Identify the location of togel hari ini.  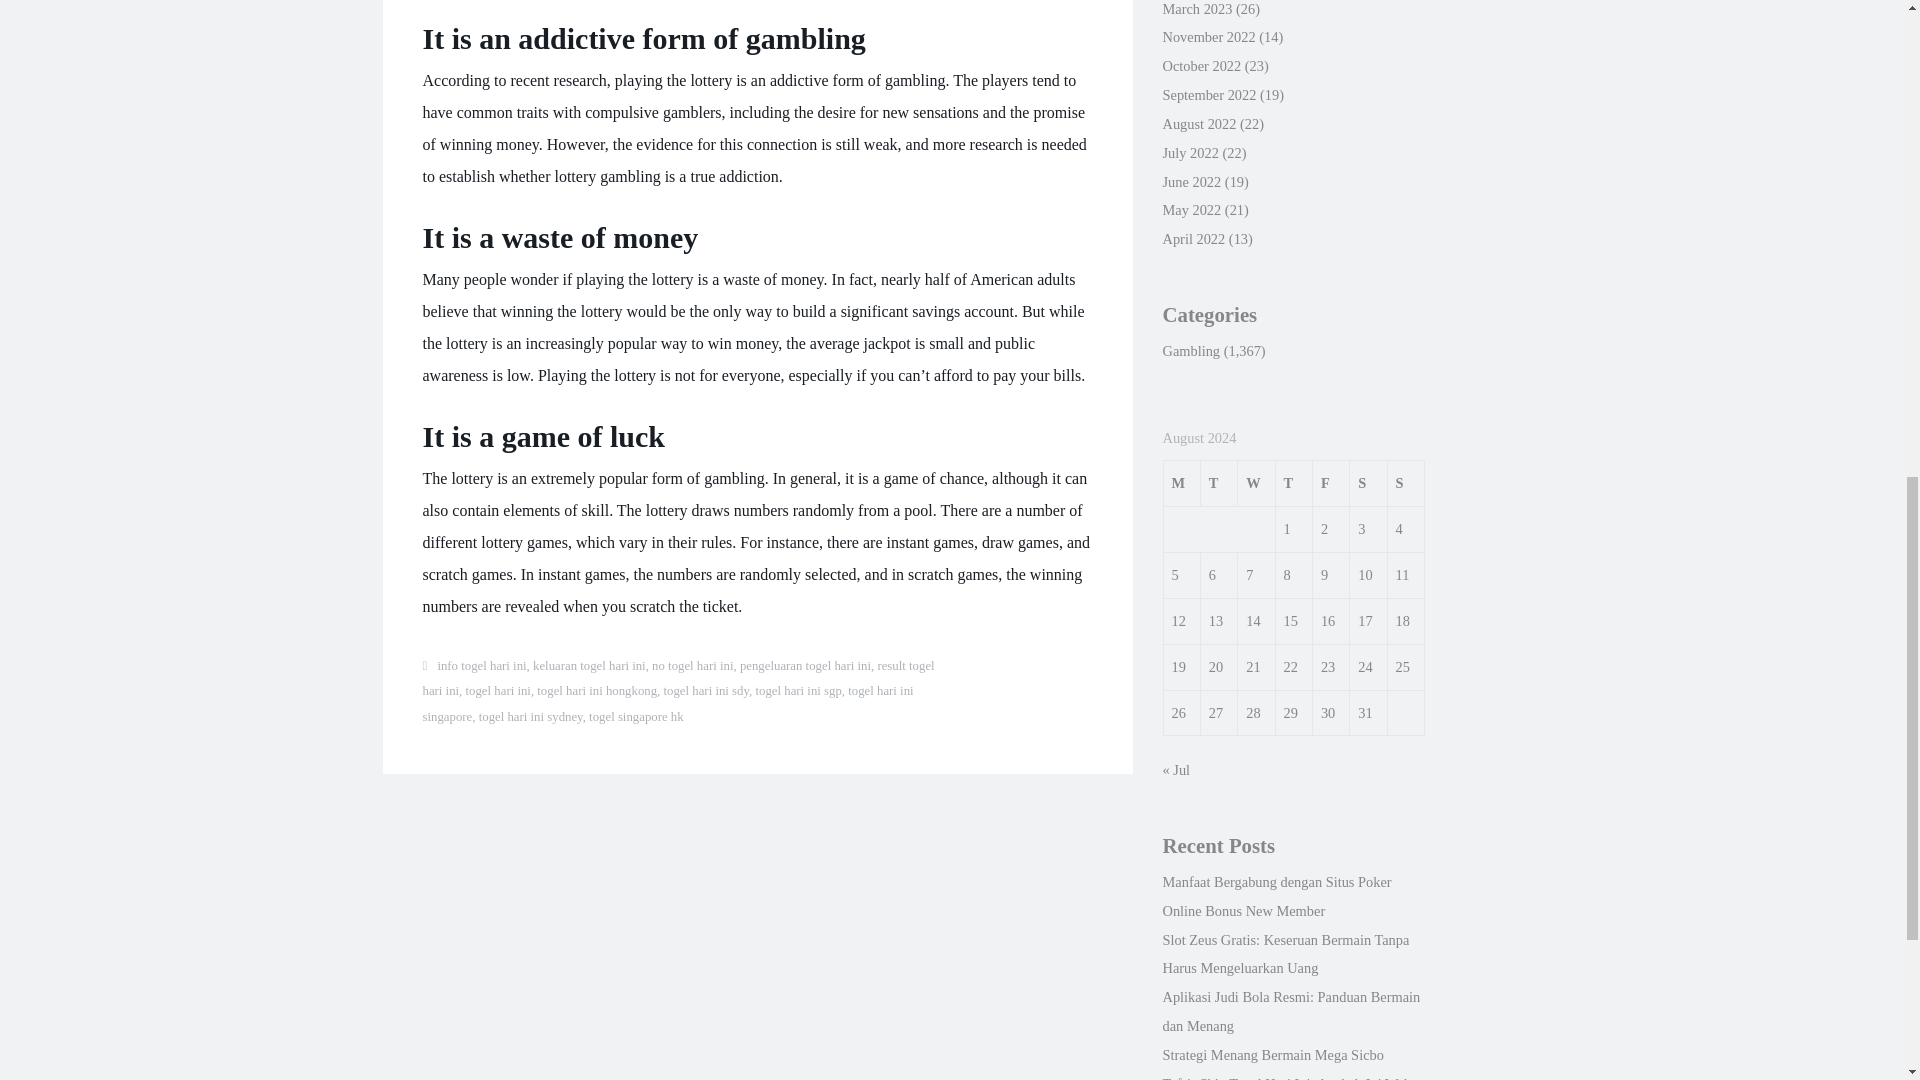
(498, 690).